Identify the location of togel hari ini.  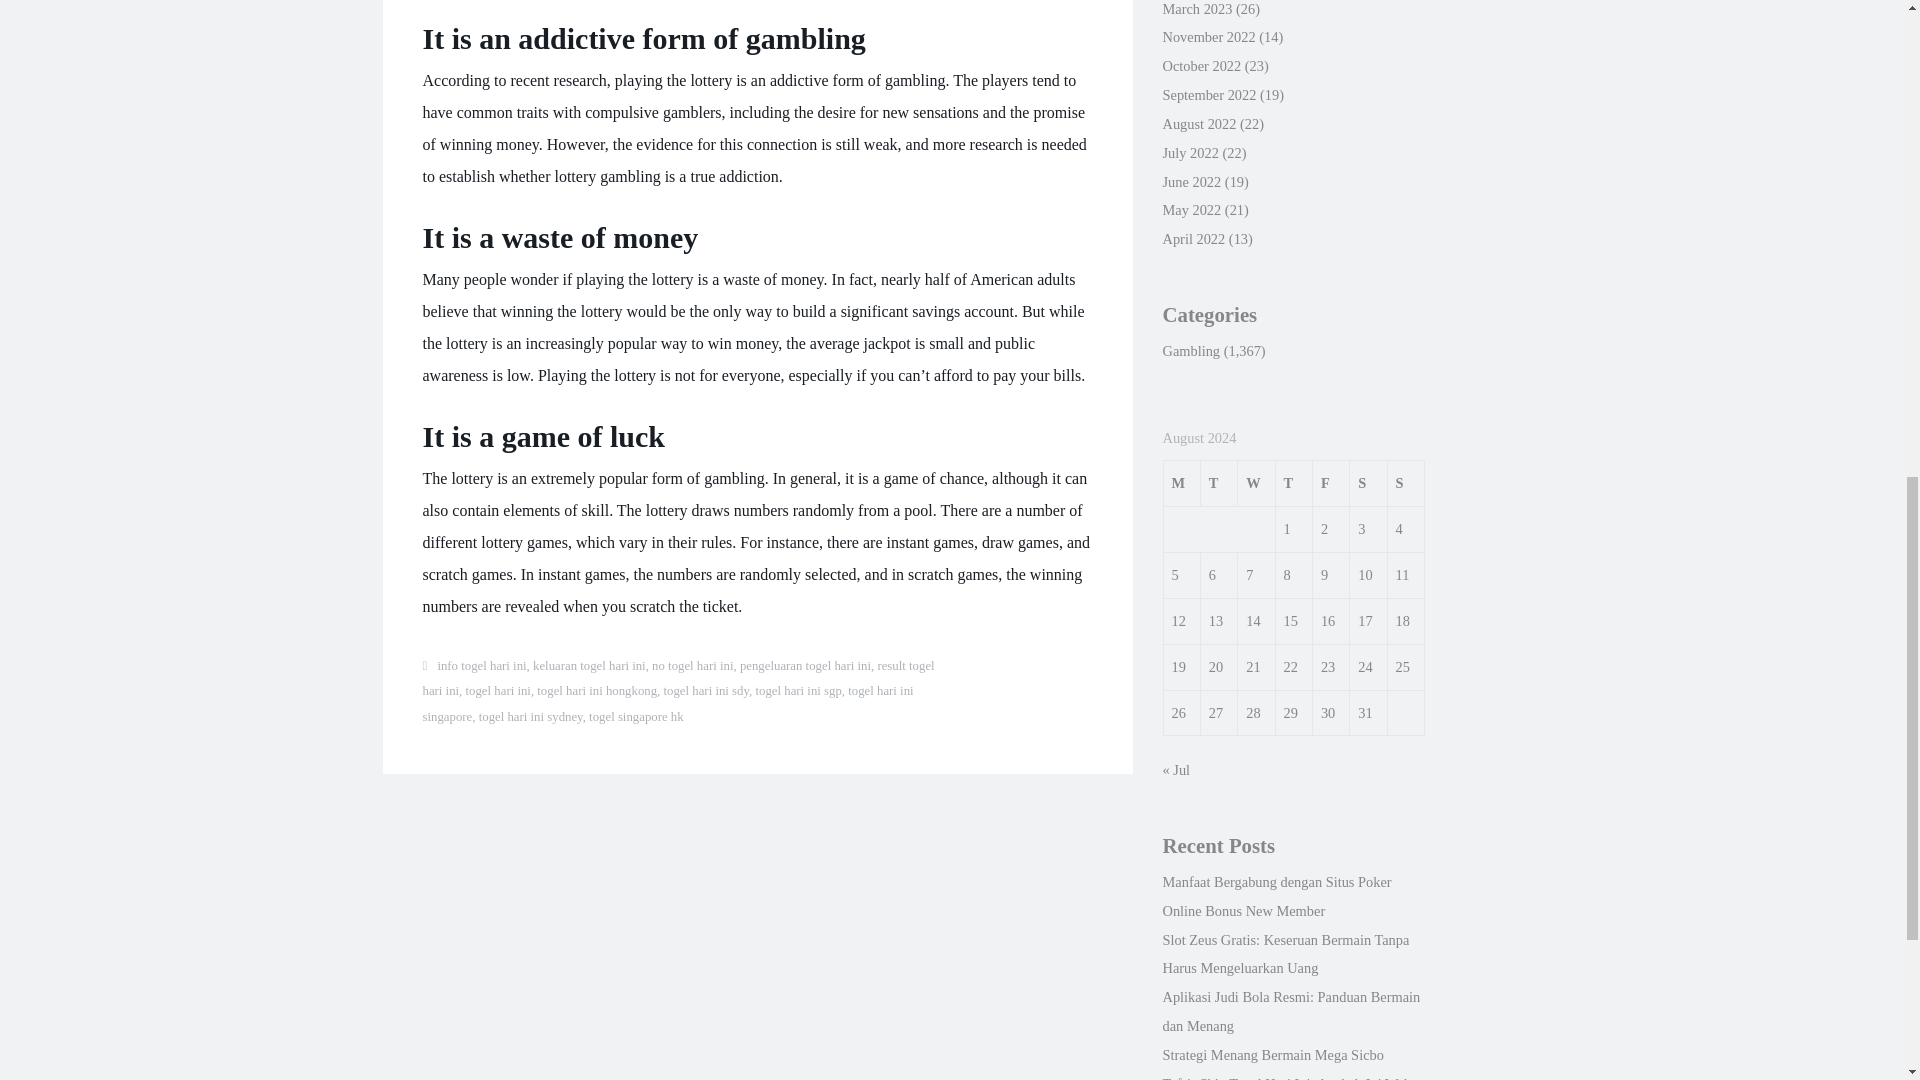
(498, 690).